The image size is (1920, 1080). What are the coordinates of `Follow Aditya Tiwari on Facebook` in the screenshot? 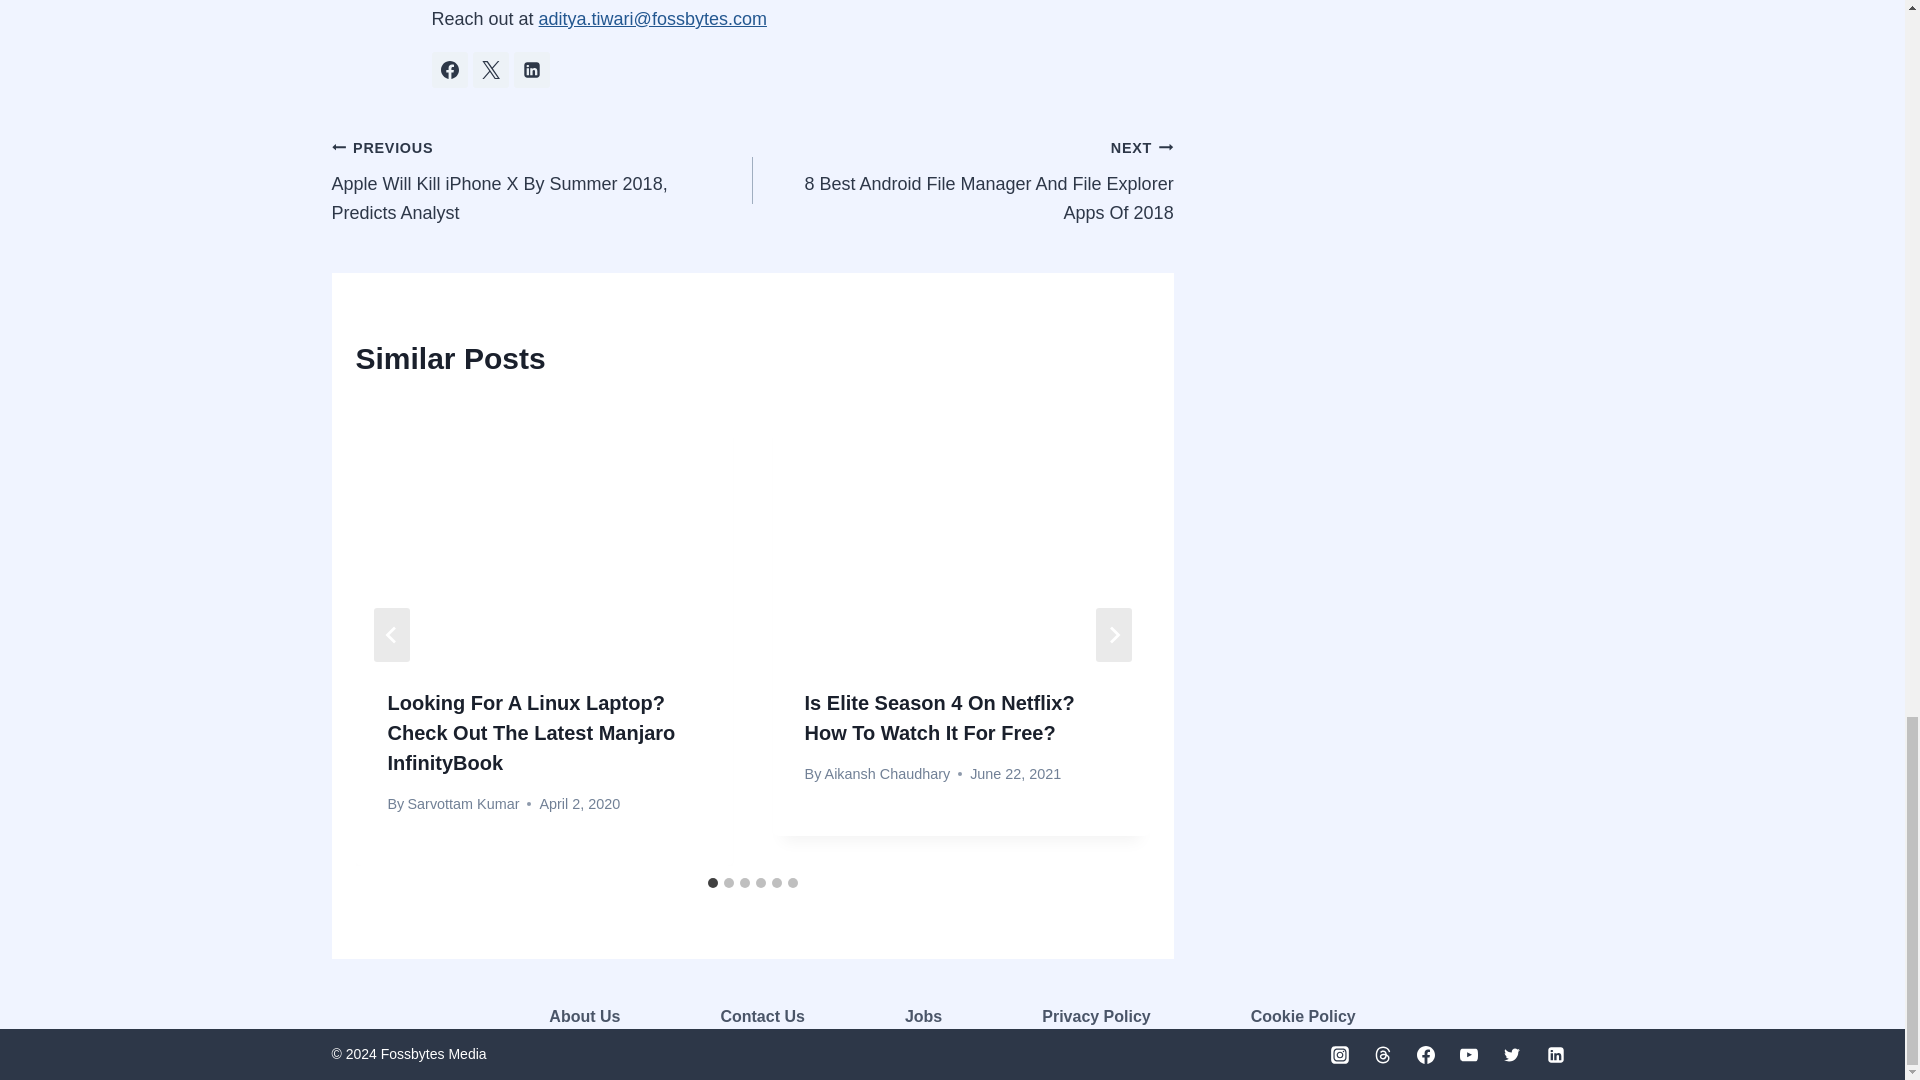 It's located at (450, 69).